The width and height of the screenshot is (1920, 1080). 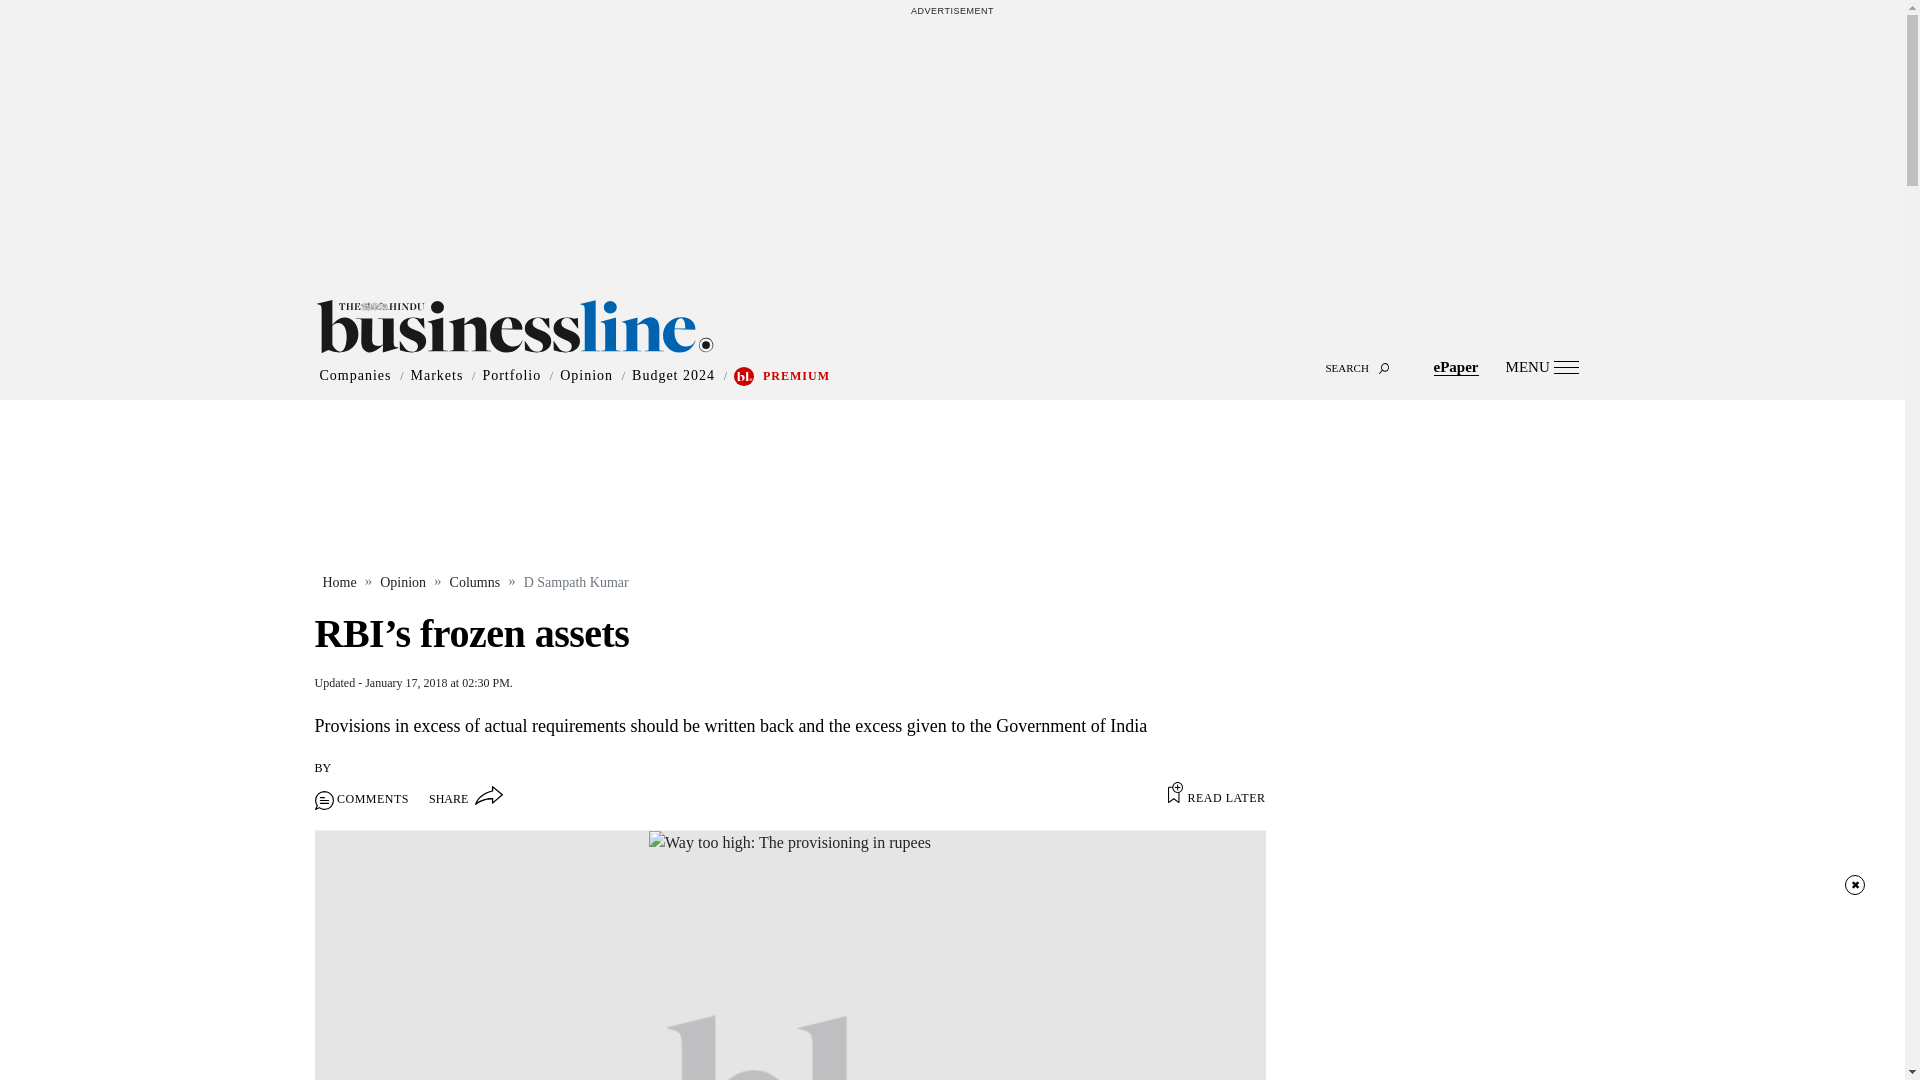 What do you see at coordinates (511, 376) in the screenshot?
I see `Portfolio` at bounding box center [511, 376].